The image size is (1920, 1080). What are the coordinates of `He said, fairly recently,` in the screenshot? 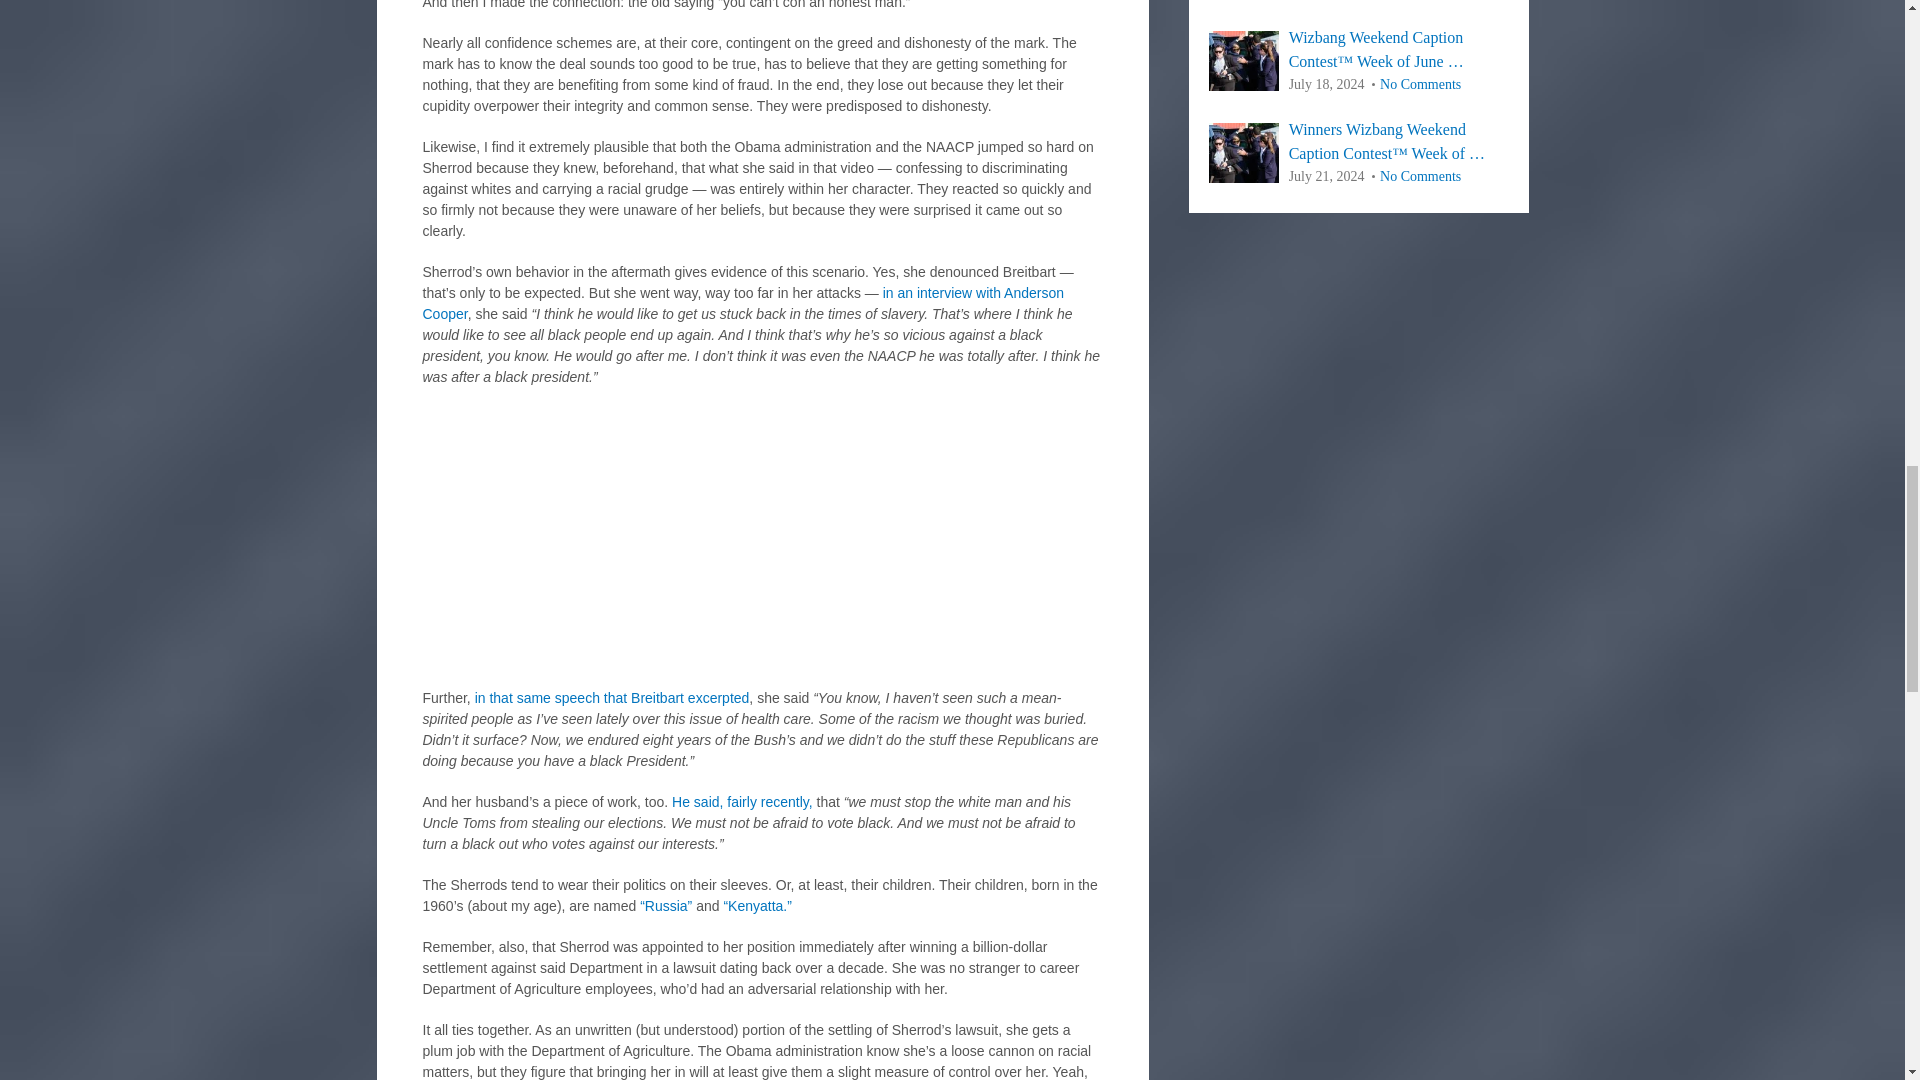 It's located at (742, 802).